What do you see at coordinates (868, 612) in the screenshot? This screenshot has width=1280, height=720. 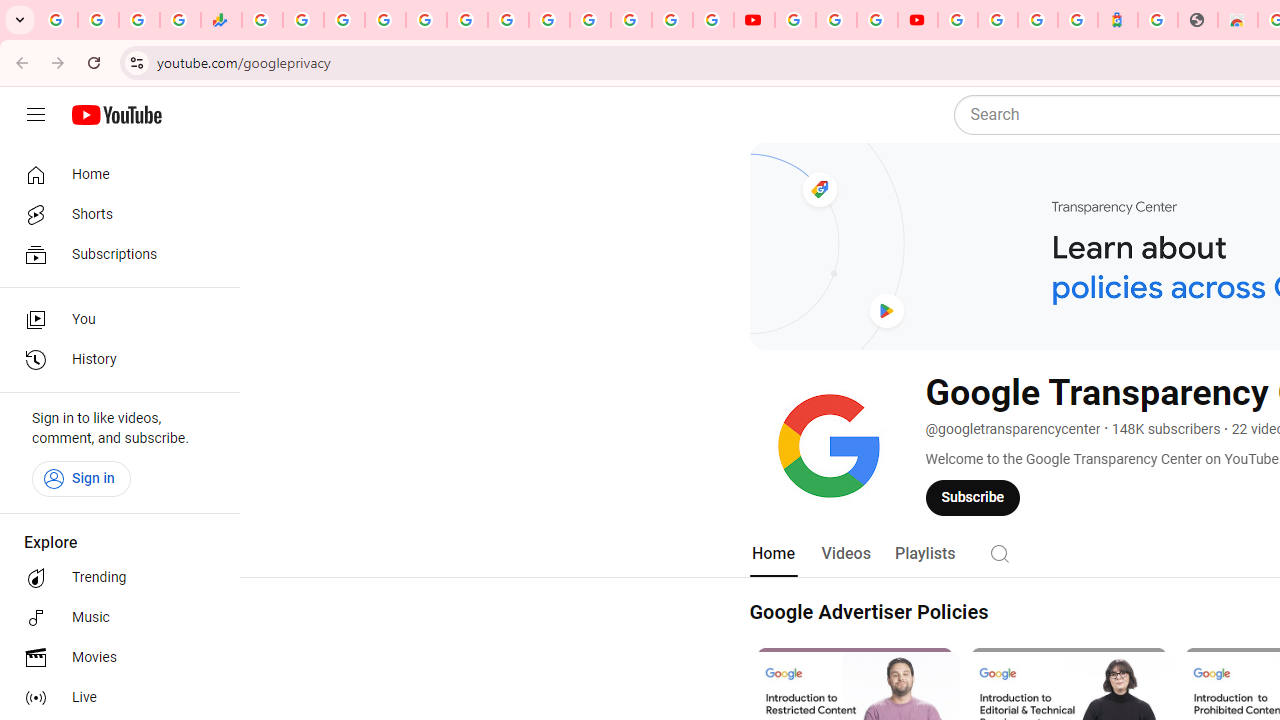 I see `Google Advertiser Policies` at bounding box center [868, 612].